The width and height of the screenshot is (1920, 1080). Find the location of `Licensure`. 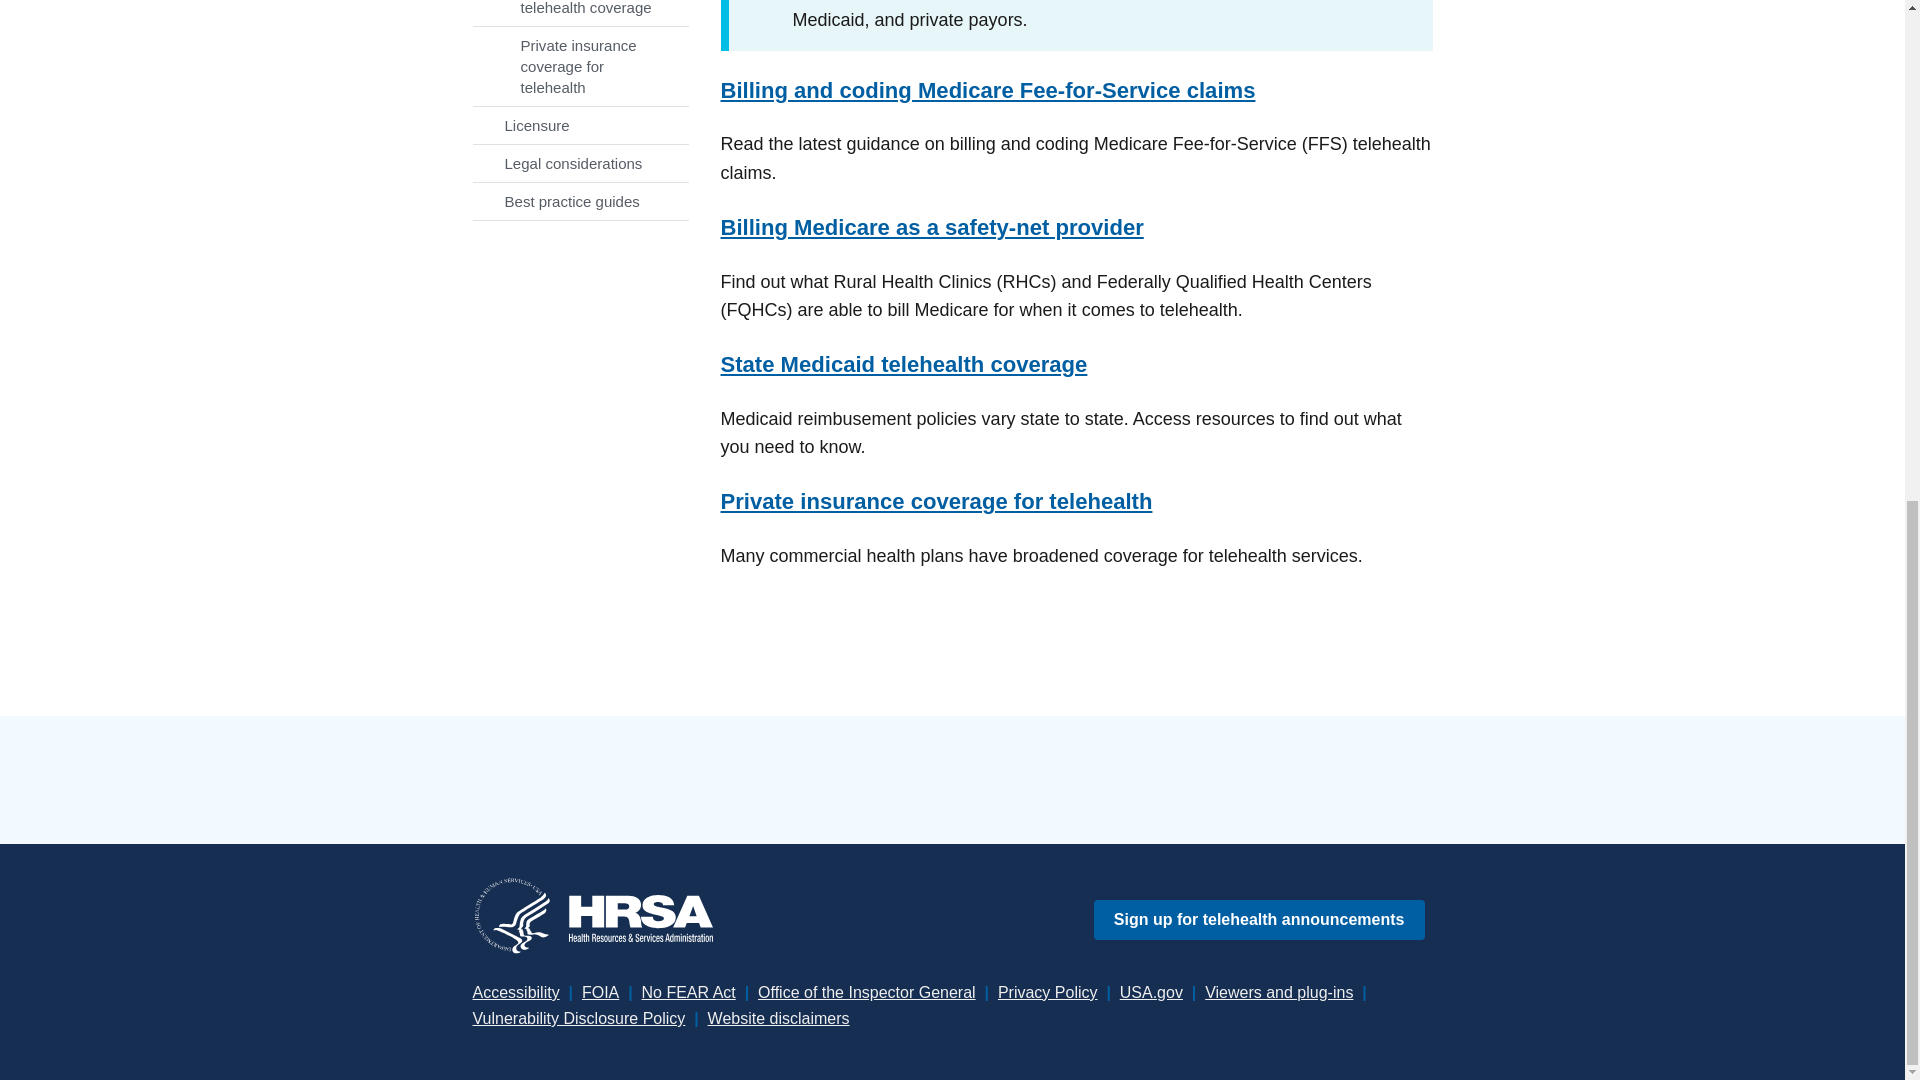

Licensure is located at coordinates (580, 124).